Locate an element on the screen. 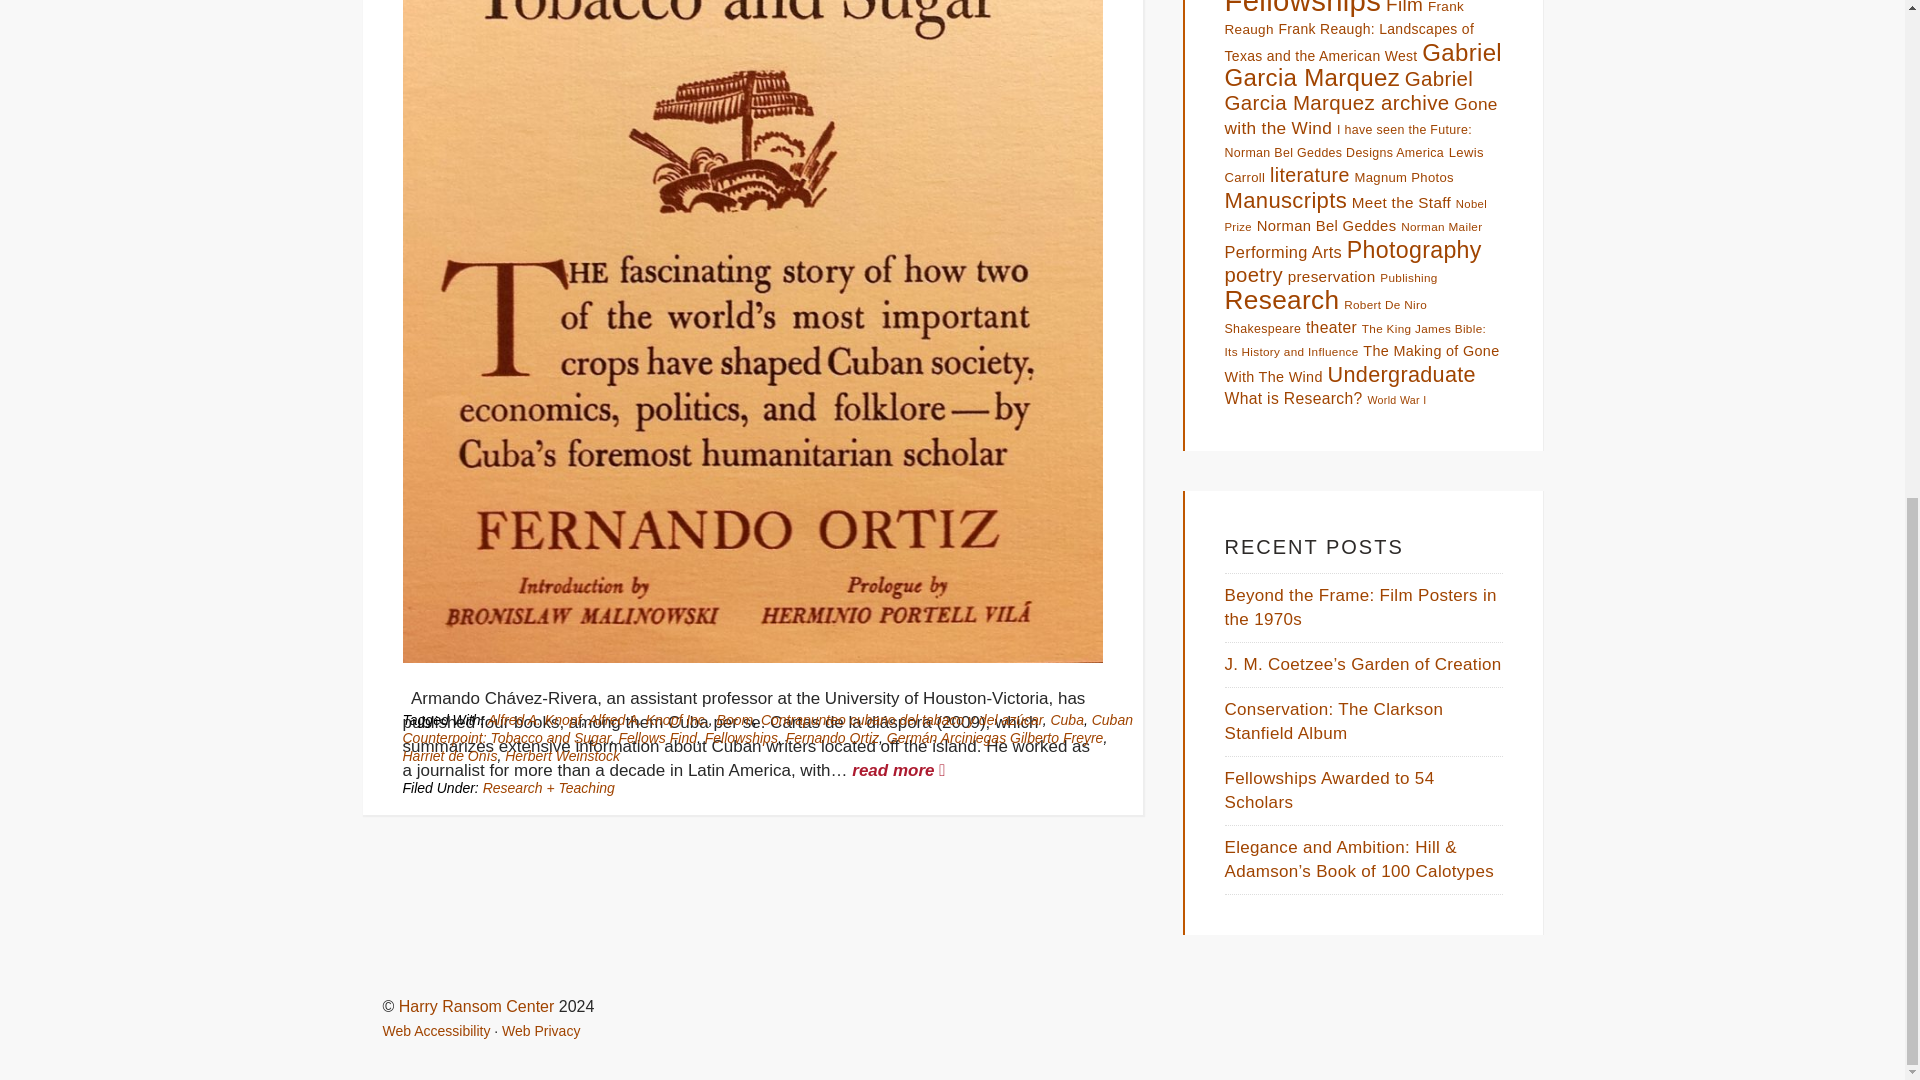  Fellowships is located at coordinates (740, 738).